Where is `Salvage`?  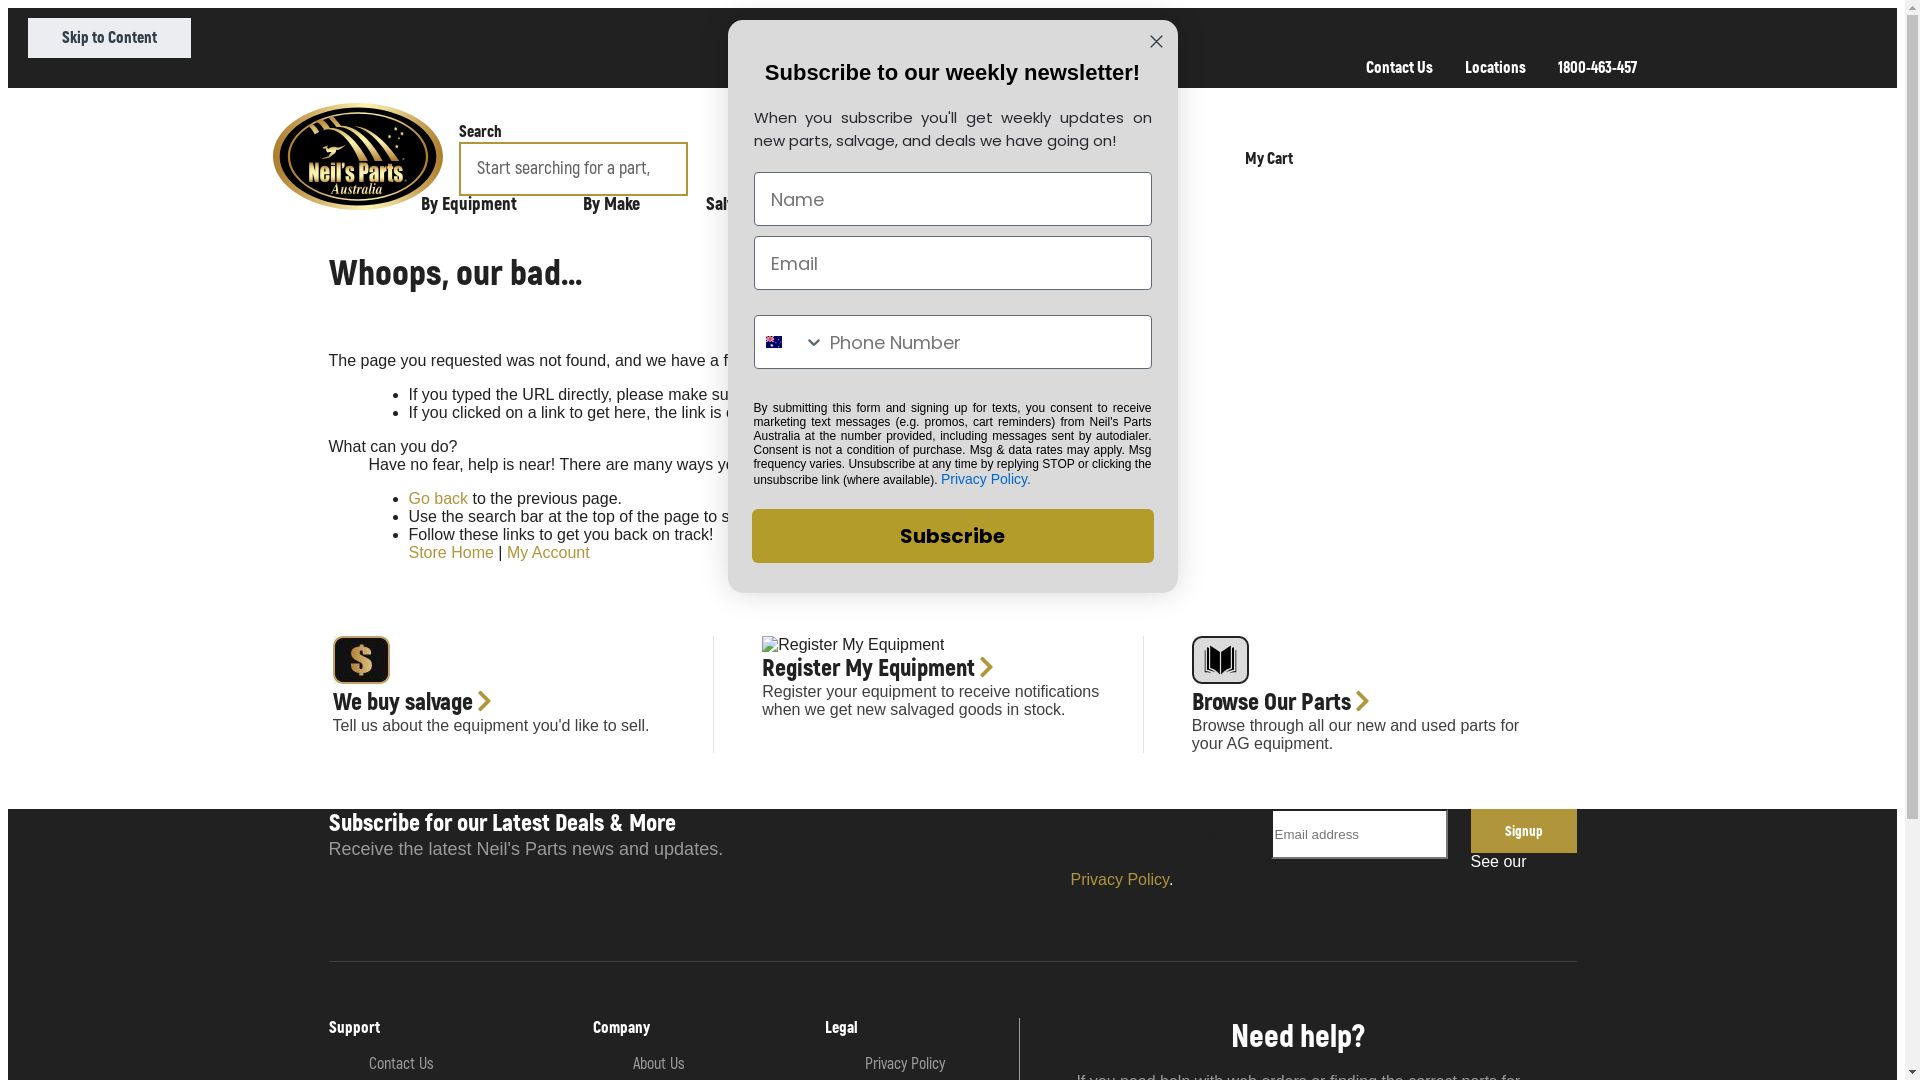 Salvage is located at coordinates (739, 204).